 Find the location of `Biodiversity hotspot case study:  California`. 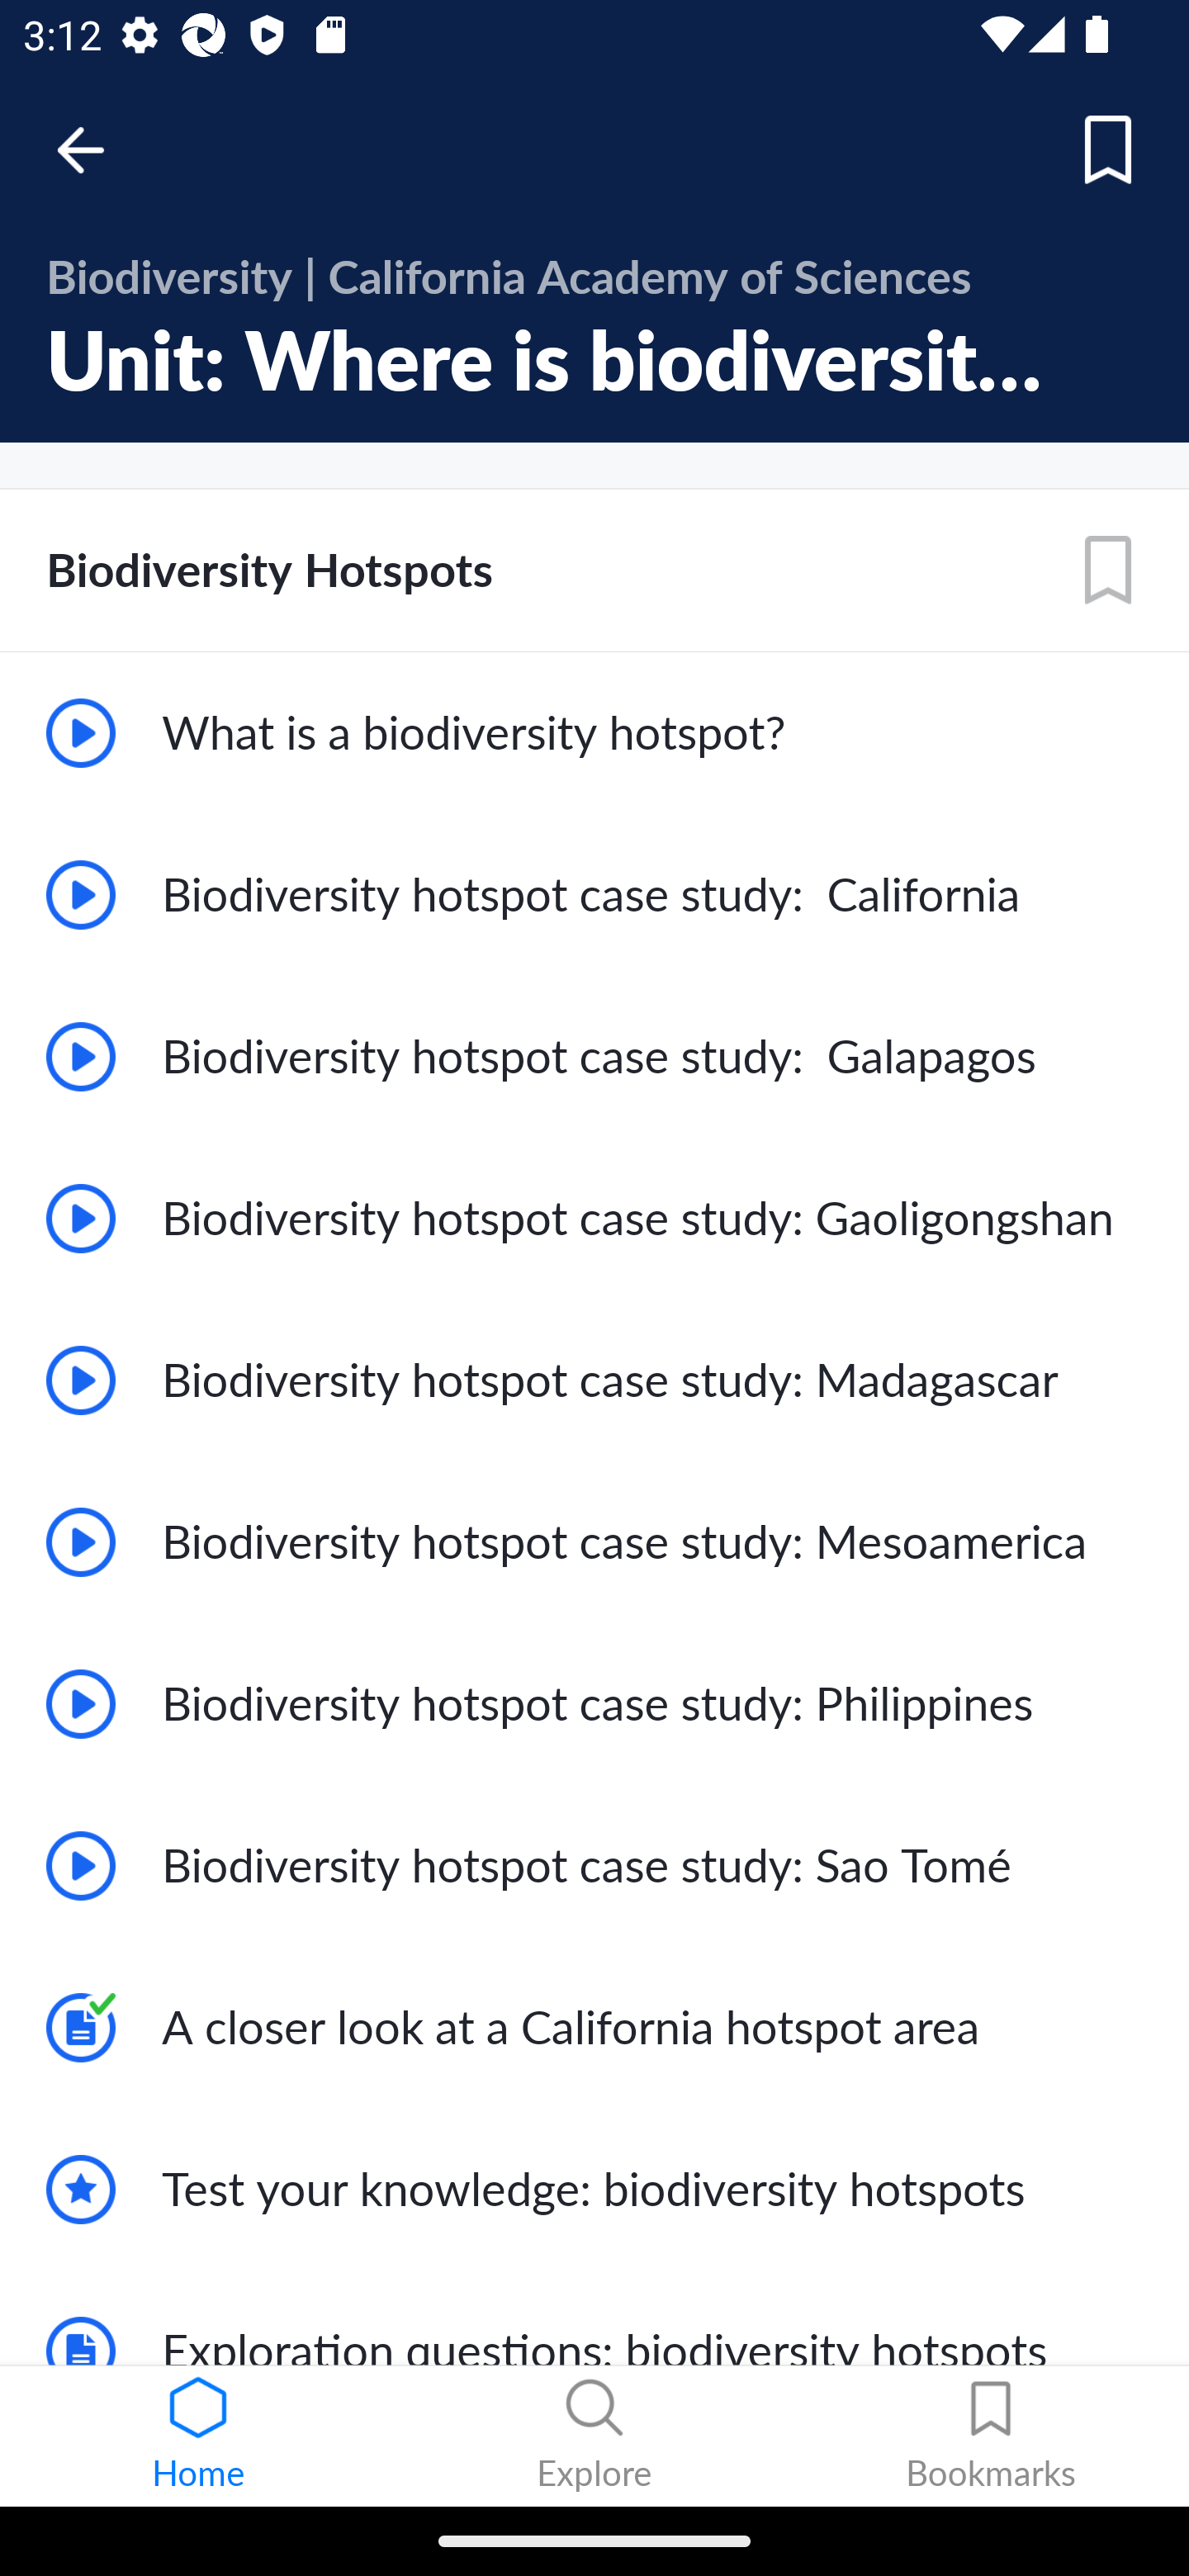

Biodiversity hotspot case study:  California is located at coordinates (594, 895).